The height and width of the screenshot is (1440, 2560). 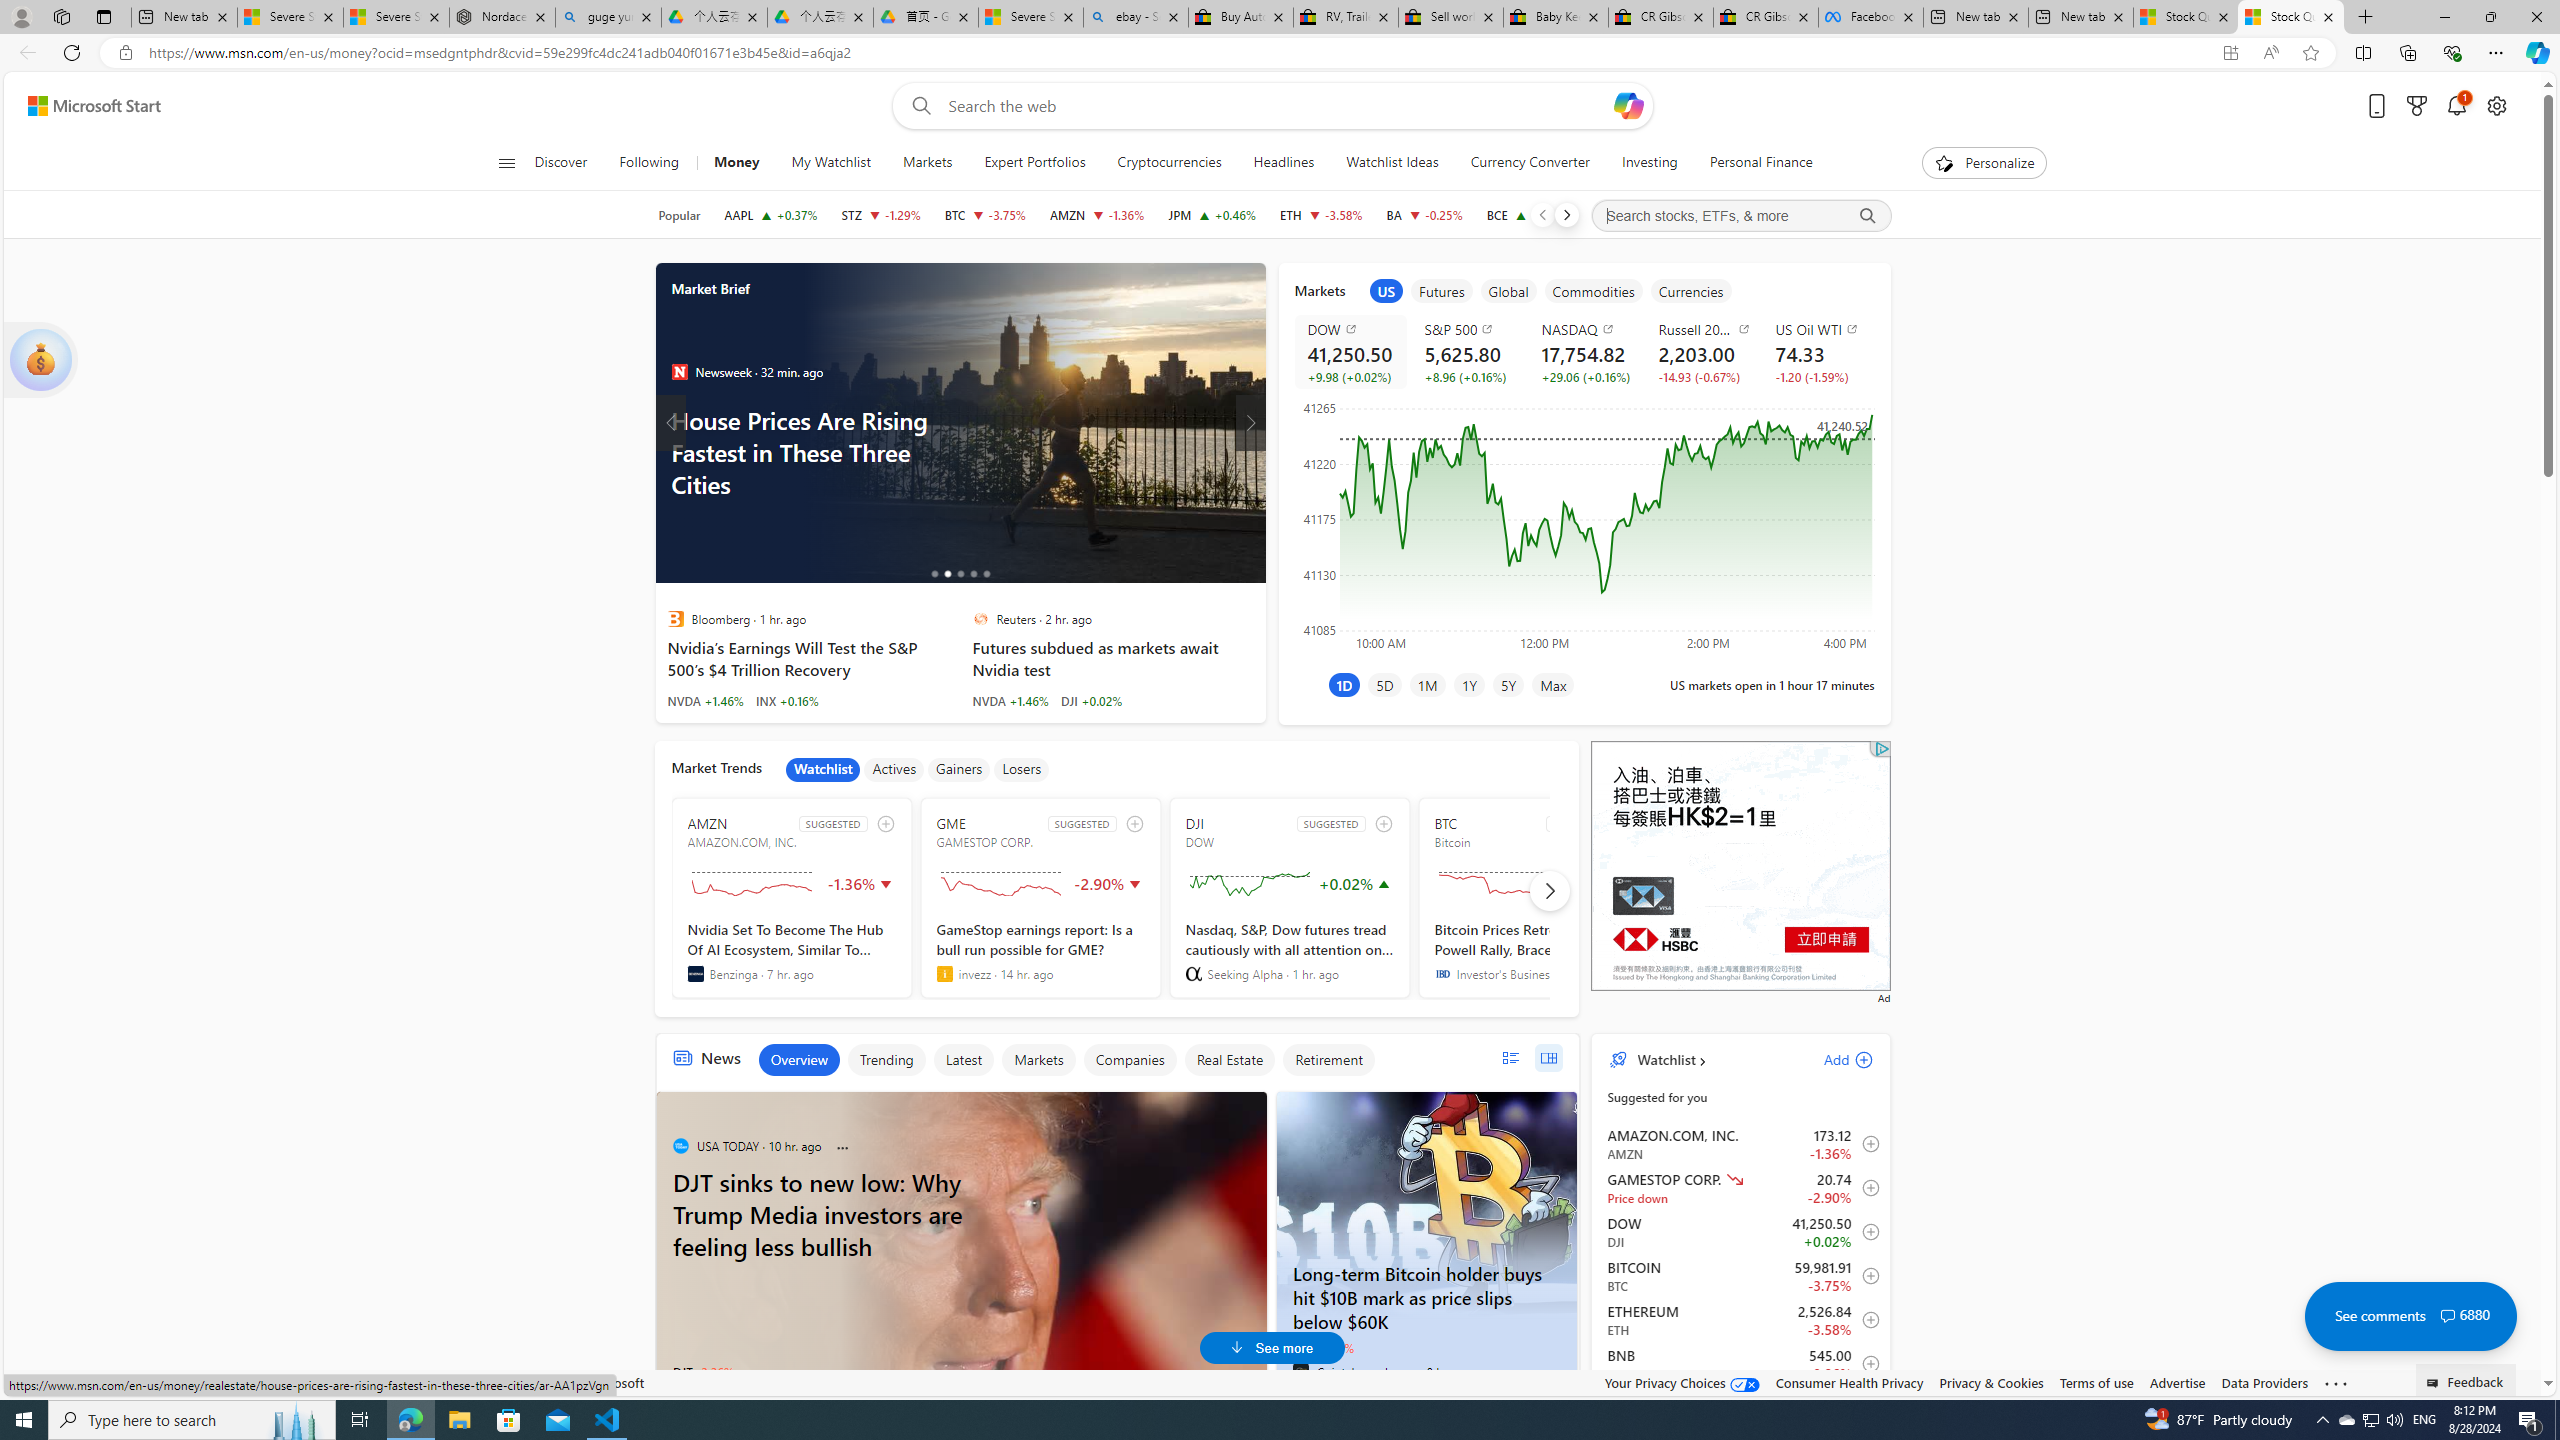 I want to click on AMZN AMAZON.COM, INC. decrease 173.12 -2.38 -1.36%, so click(x=1096, y=215).